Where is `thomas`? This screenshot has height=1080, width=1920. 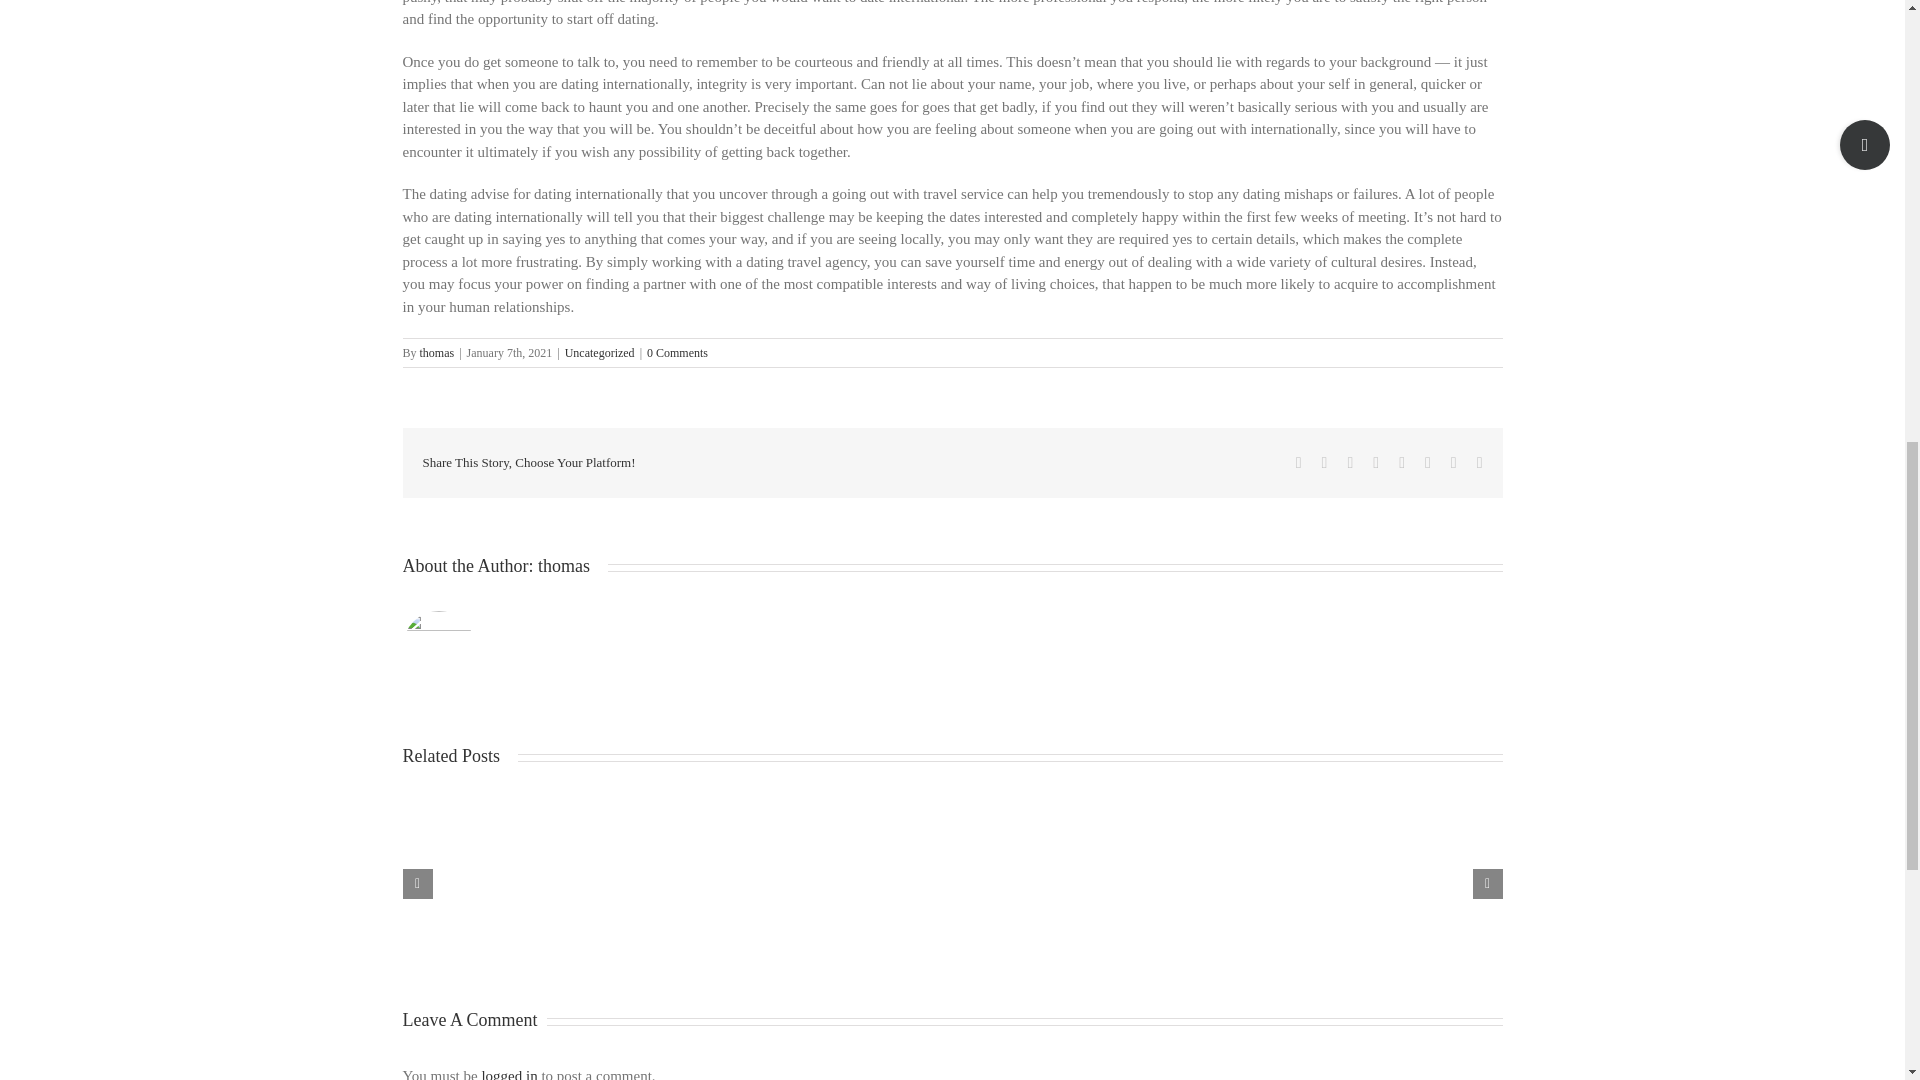
thomas is located at coordinates (563, 566).